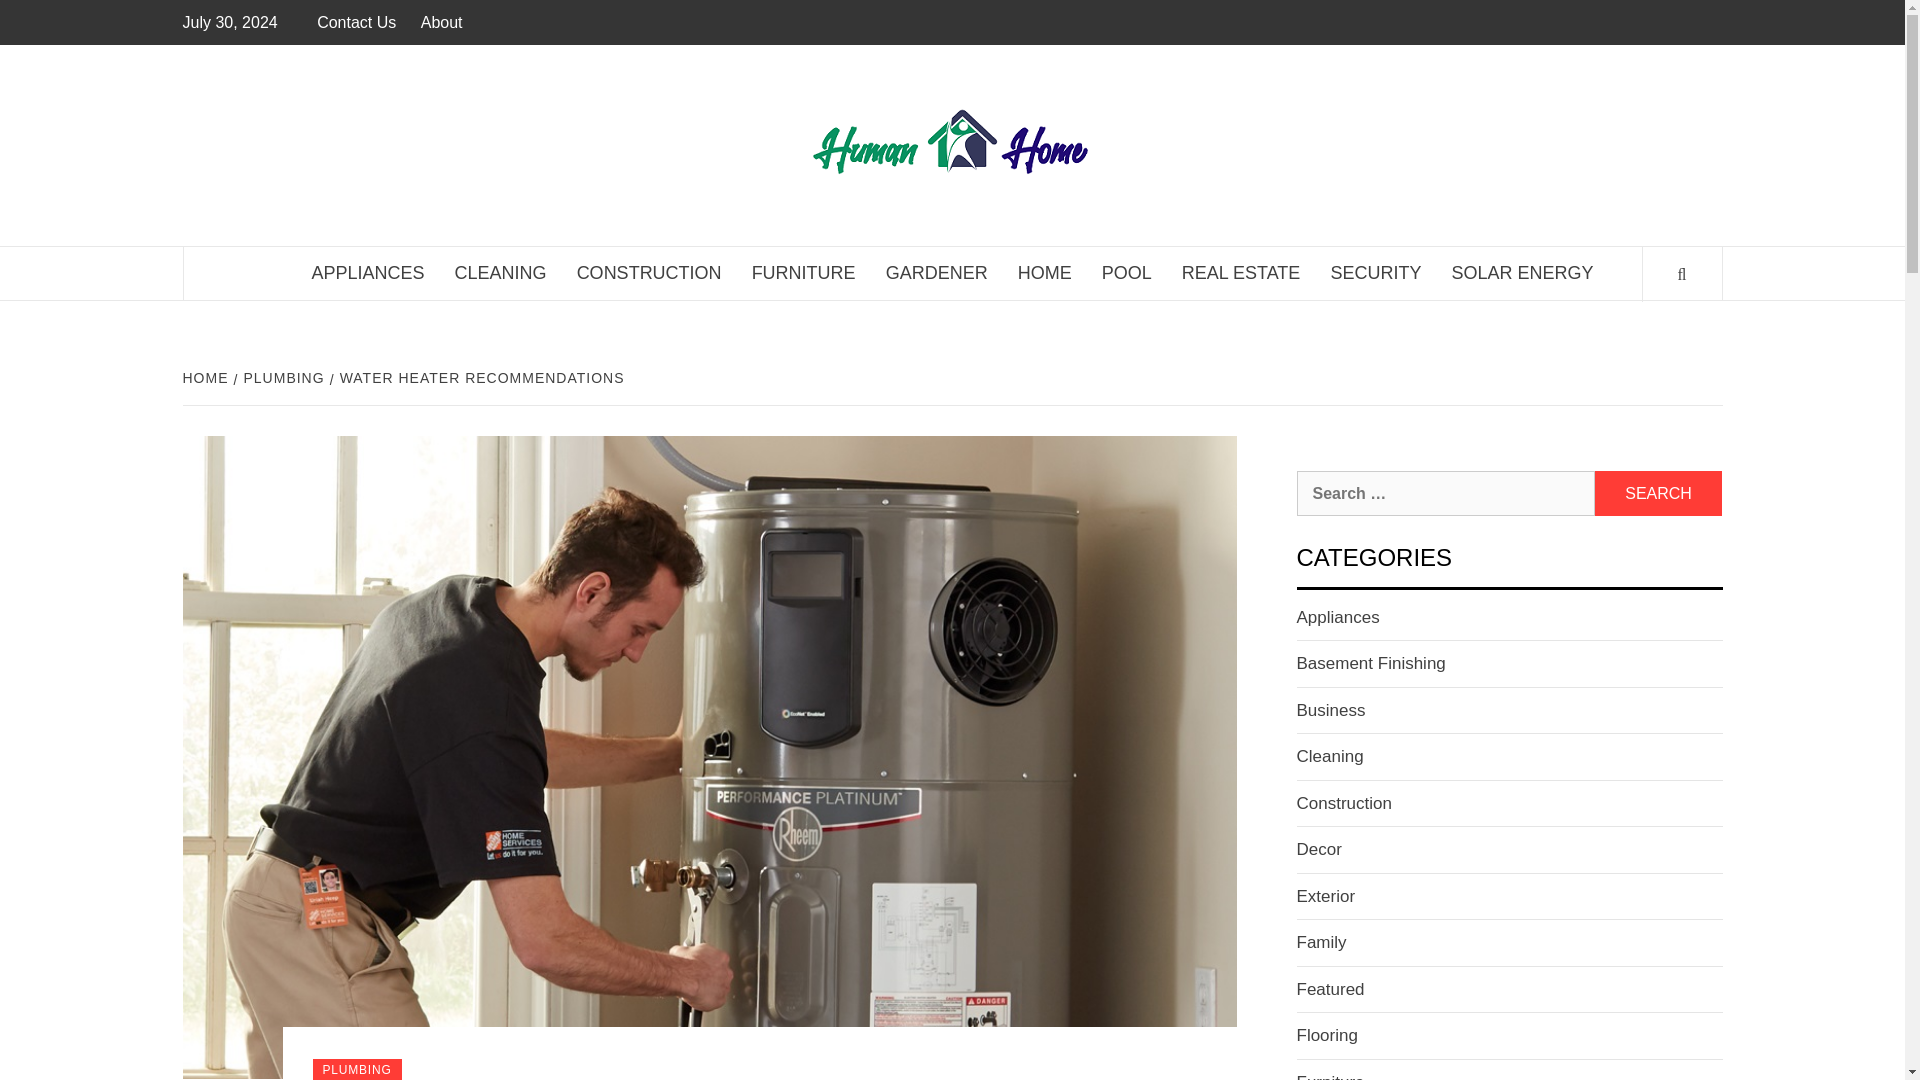 Image resolution: width=1920 pixels, height=1080 pixels. What do you see at coordinates (1044, 274) in the screenshot?
I see `HOME` at bounding box center [1044, 274].